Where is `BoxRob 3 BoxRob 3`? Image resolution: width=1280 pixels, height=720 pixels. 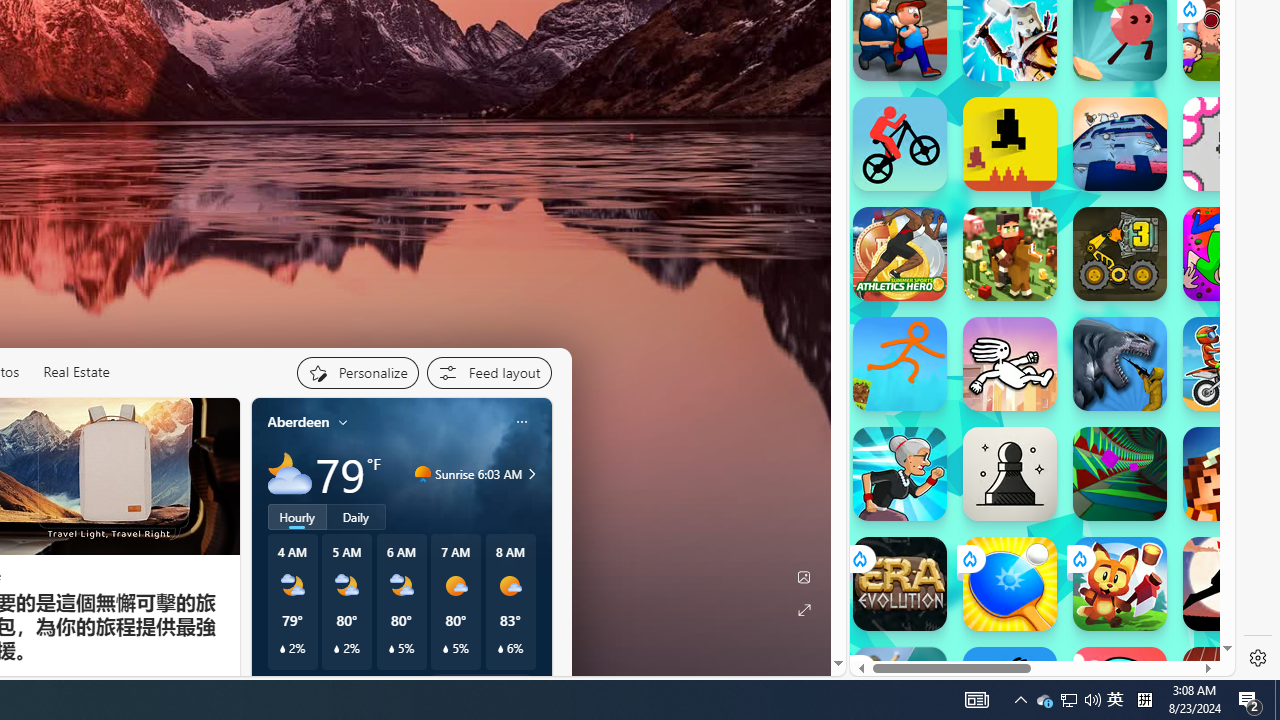 BoxRob 3 BoxRob 3 is located at coordinates (1120, 254).